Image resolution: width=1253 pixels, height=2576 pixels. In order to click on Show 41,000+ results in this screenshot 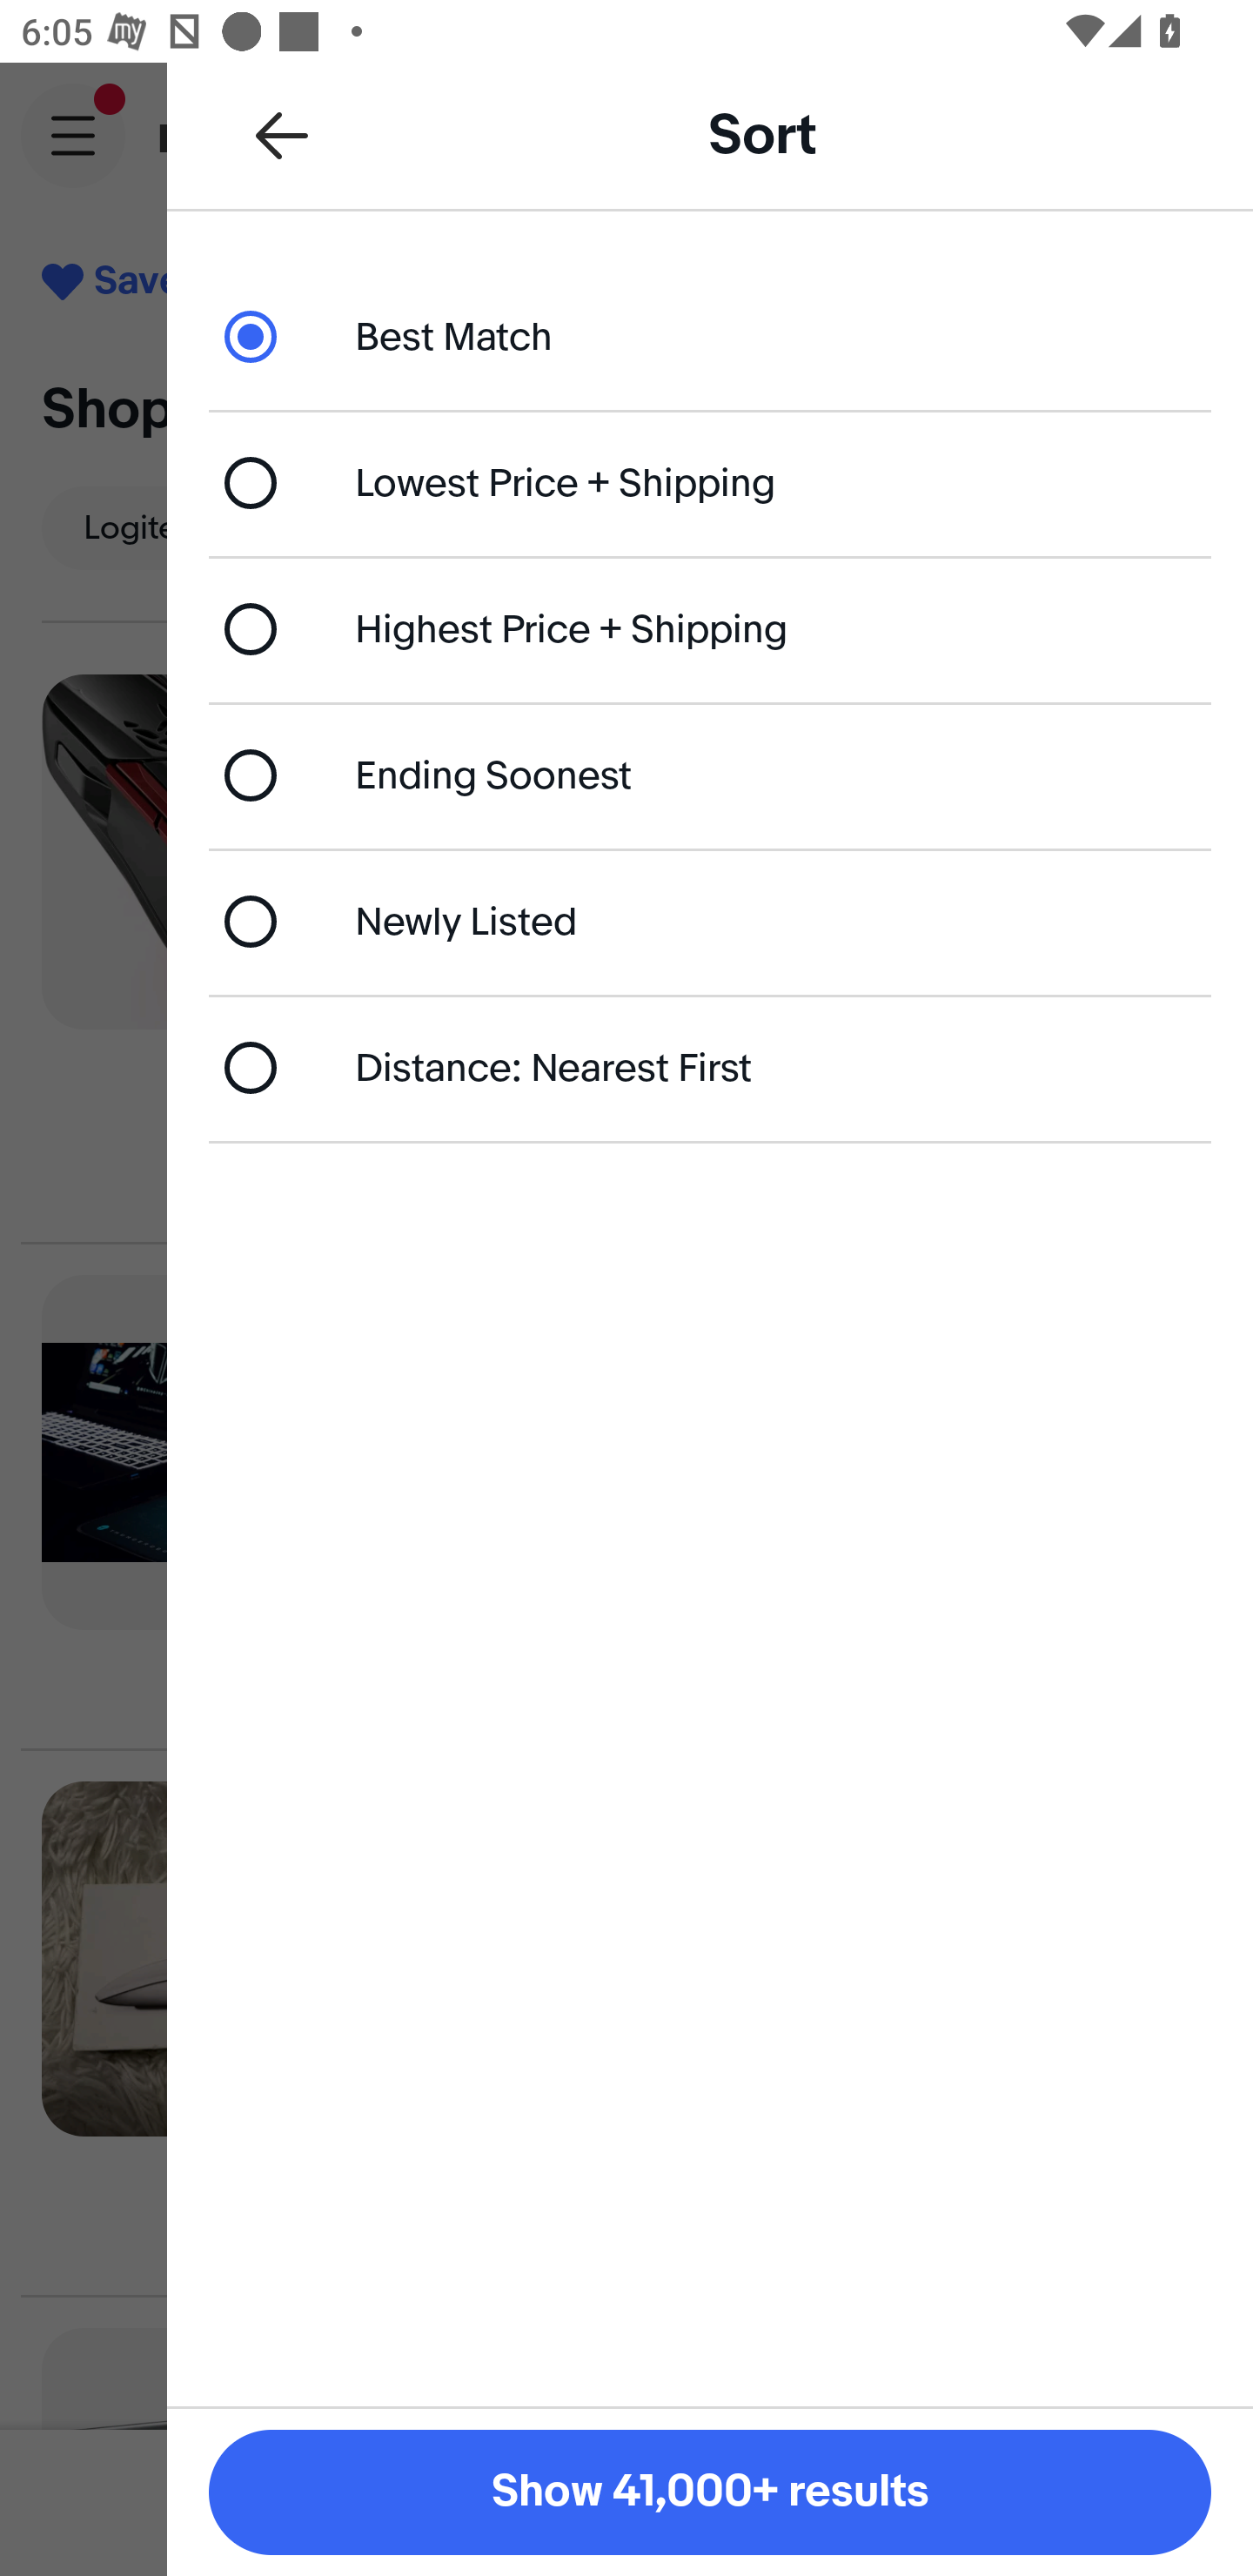, I will do `click(710, 2492)`.